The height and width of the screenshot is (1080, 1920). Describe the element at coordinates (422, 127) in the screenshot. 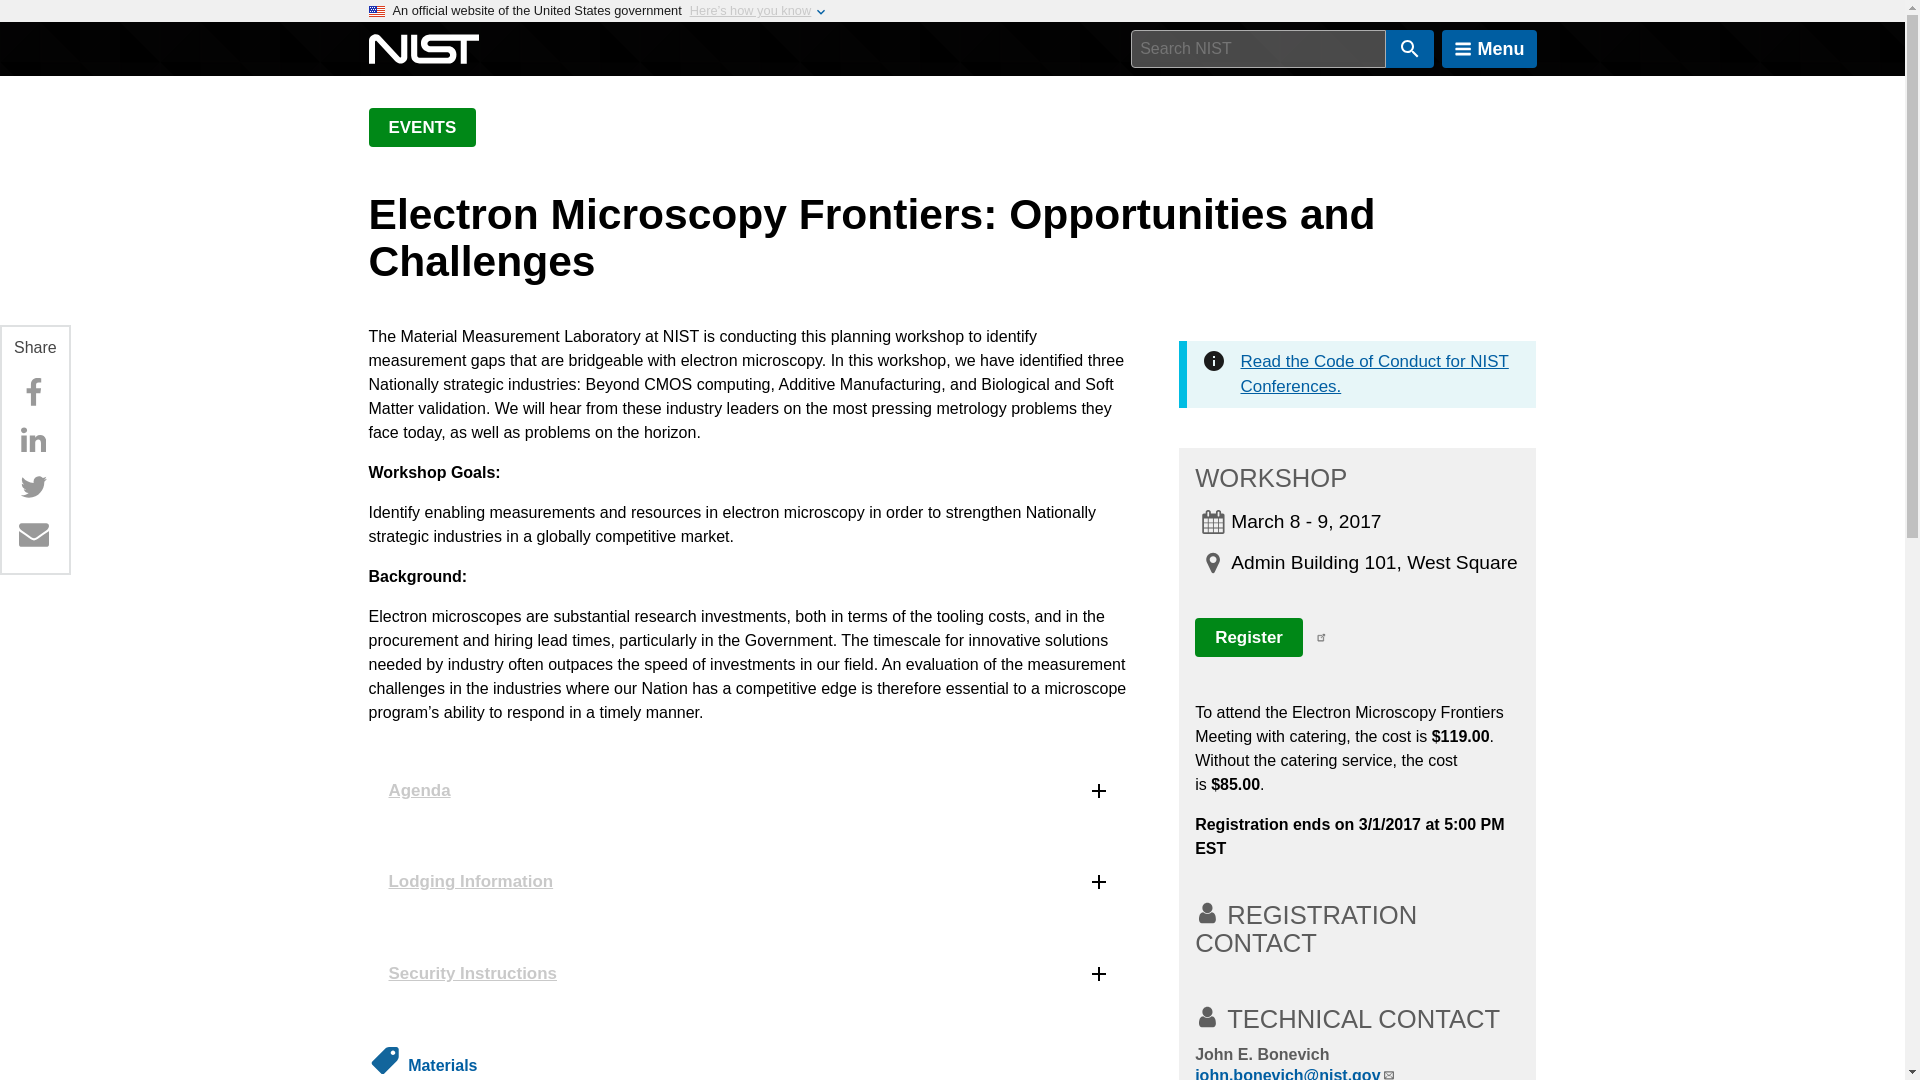

I see `EVENTS` at that location.